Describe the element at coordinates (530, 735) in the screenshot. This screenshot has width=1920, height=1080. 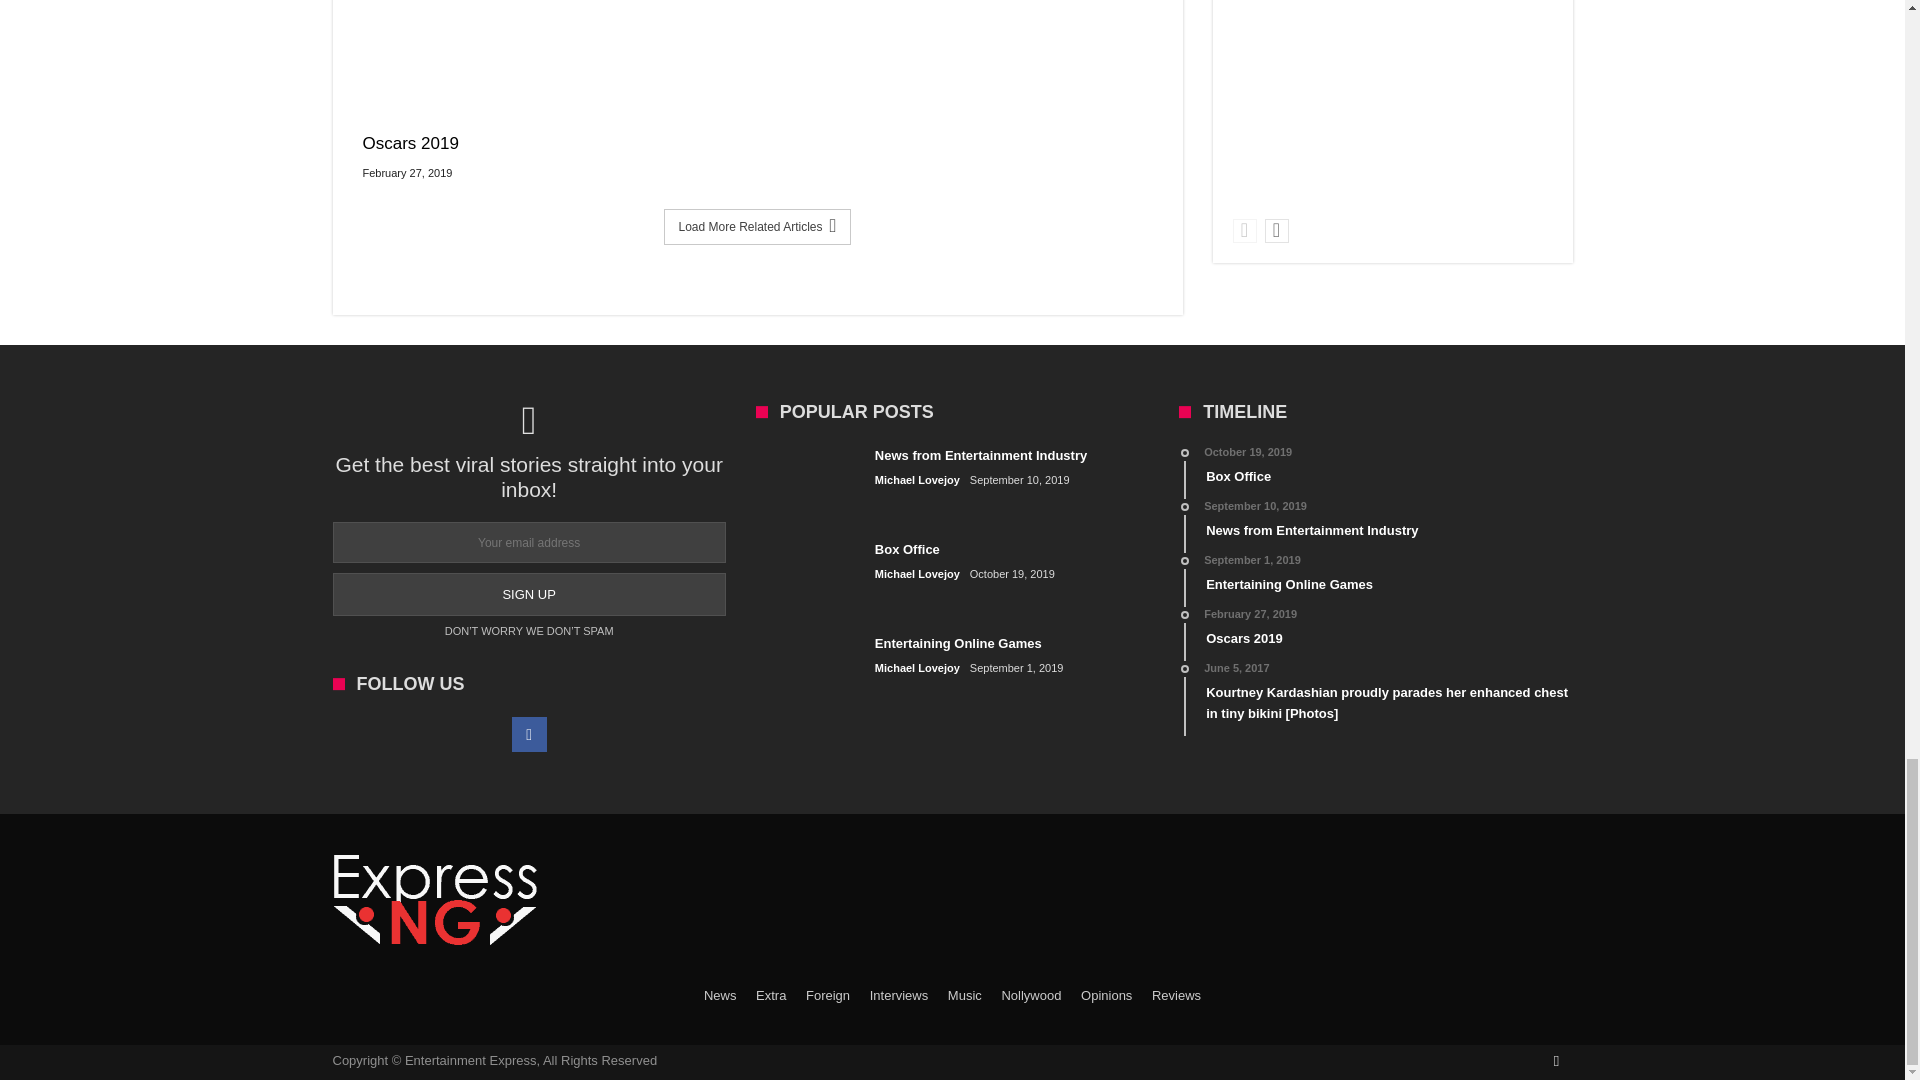
I see `Facebook` at that location.